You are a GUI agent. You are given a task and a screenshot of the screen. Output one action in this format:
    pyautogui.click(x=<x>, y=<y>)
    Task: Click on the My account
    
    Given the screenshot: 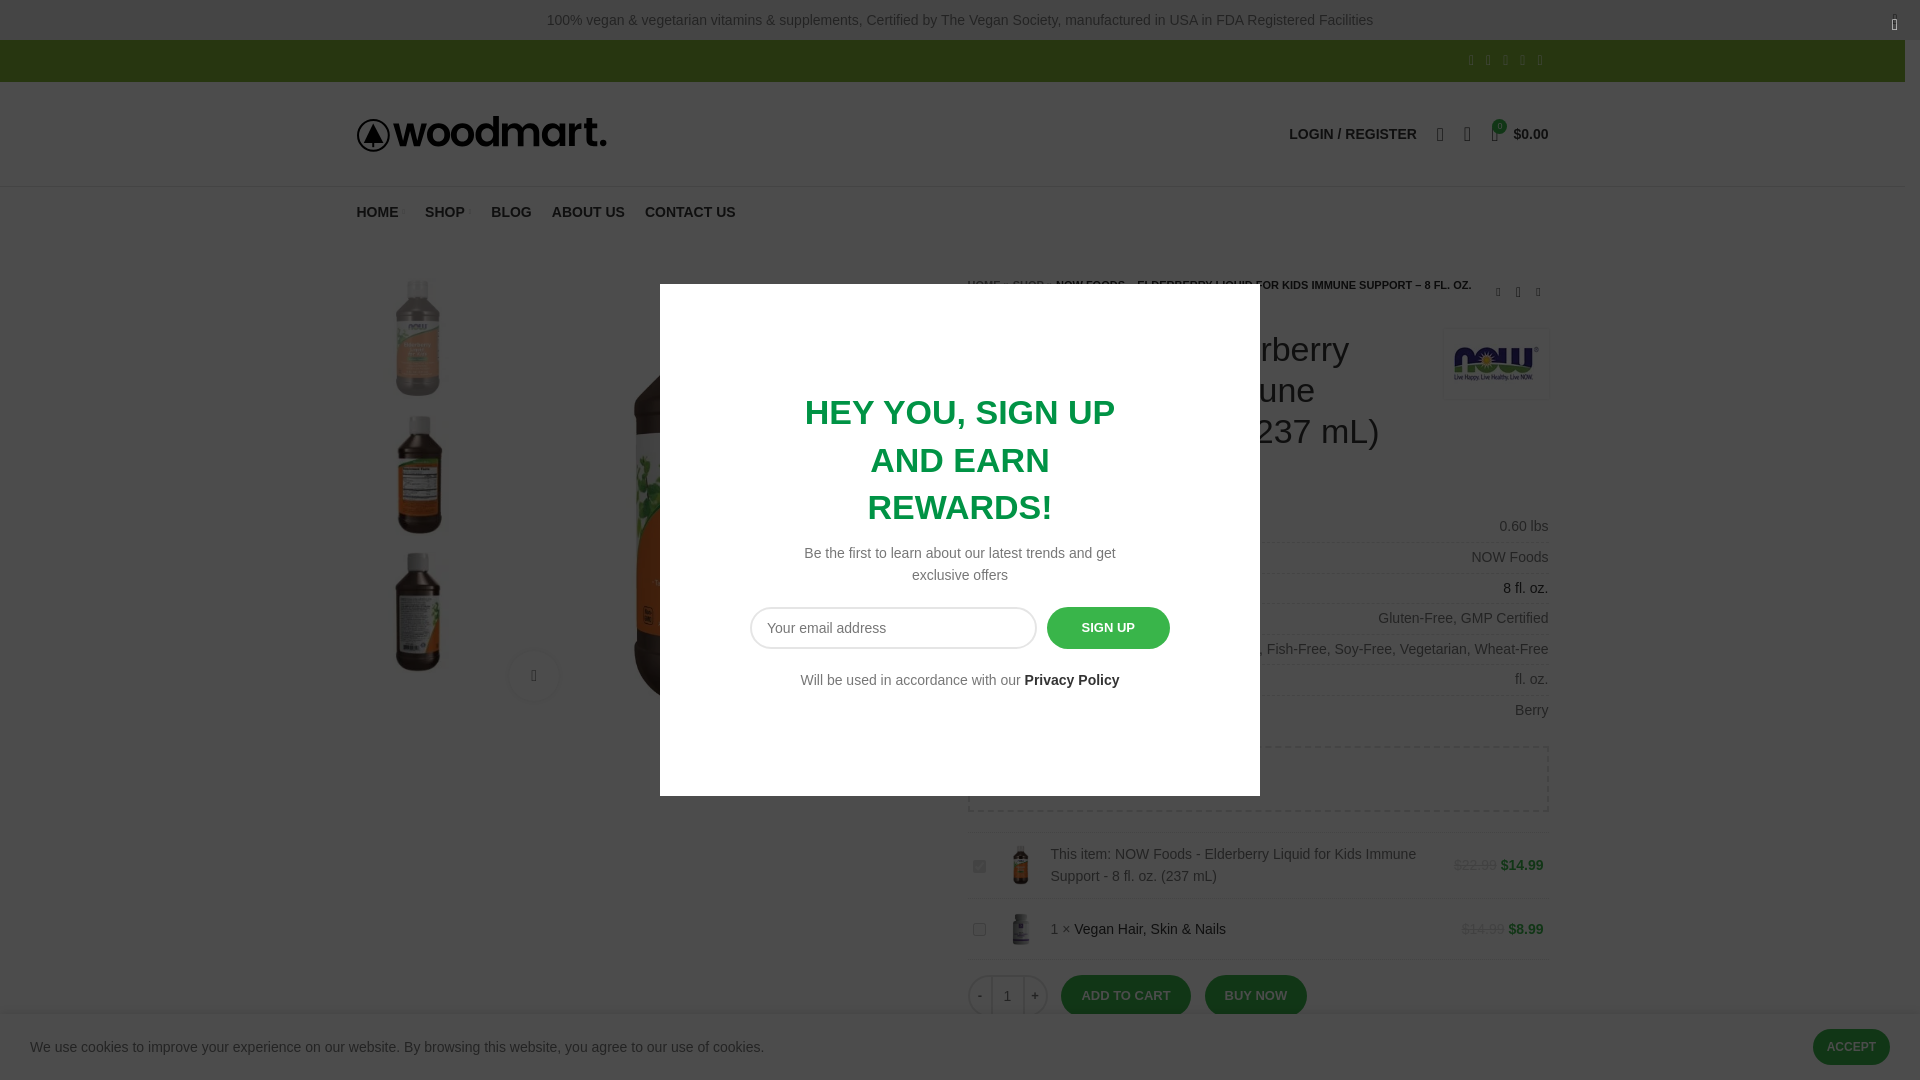 What is the action you would take?
    pyautogui.click(x=1352, y=134)
    